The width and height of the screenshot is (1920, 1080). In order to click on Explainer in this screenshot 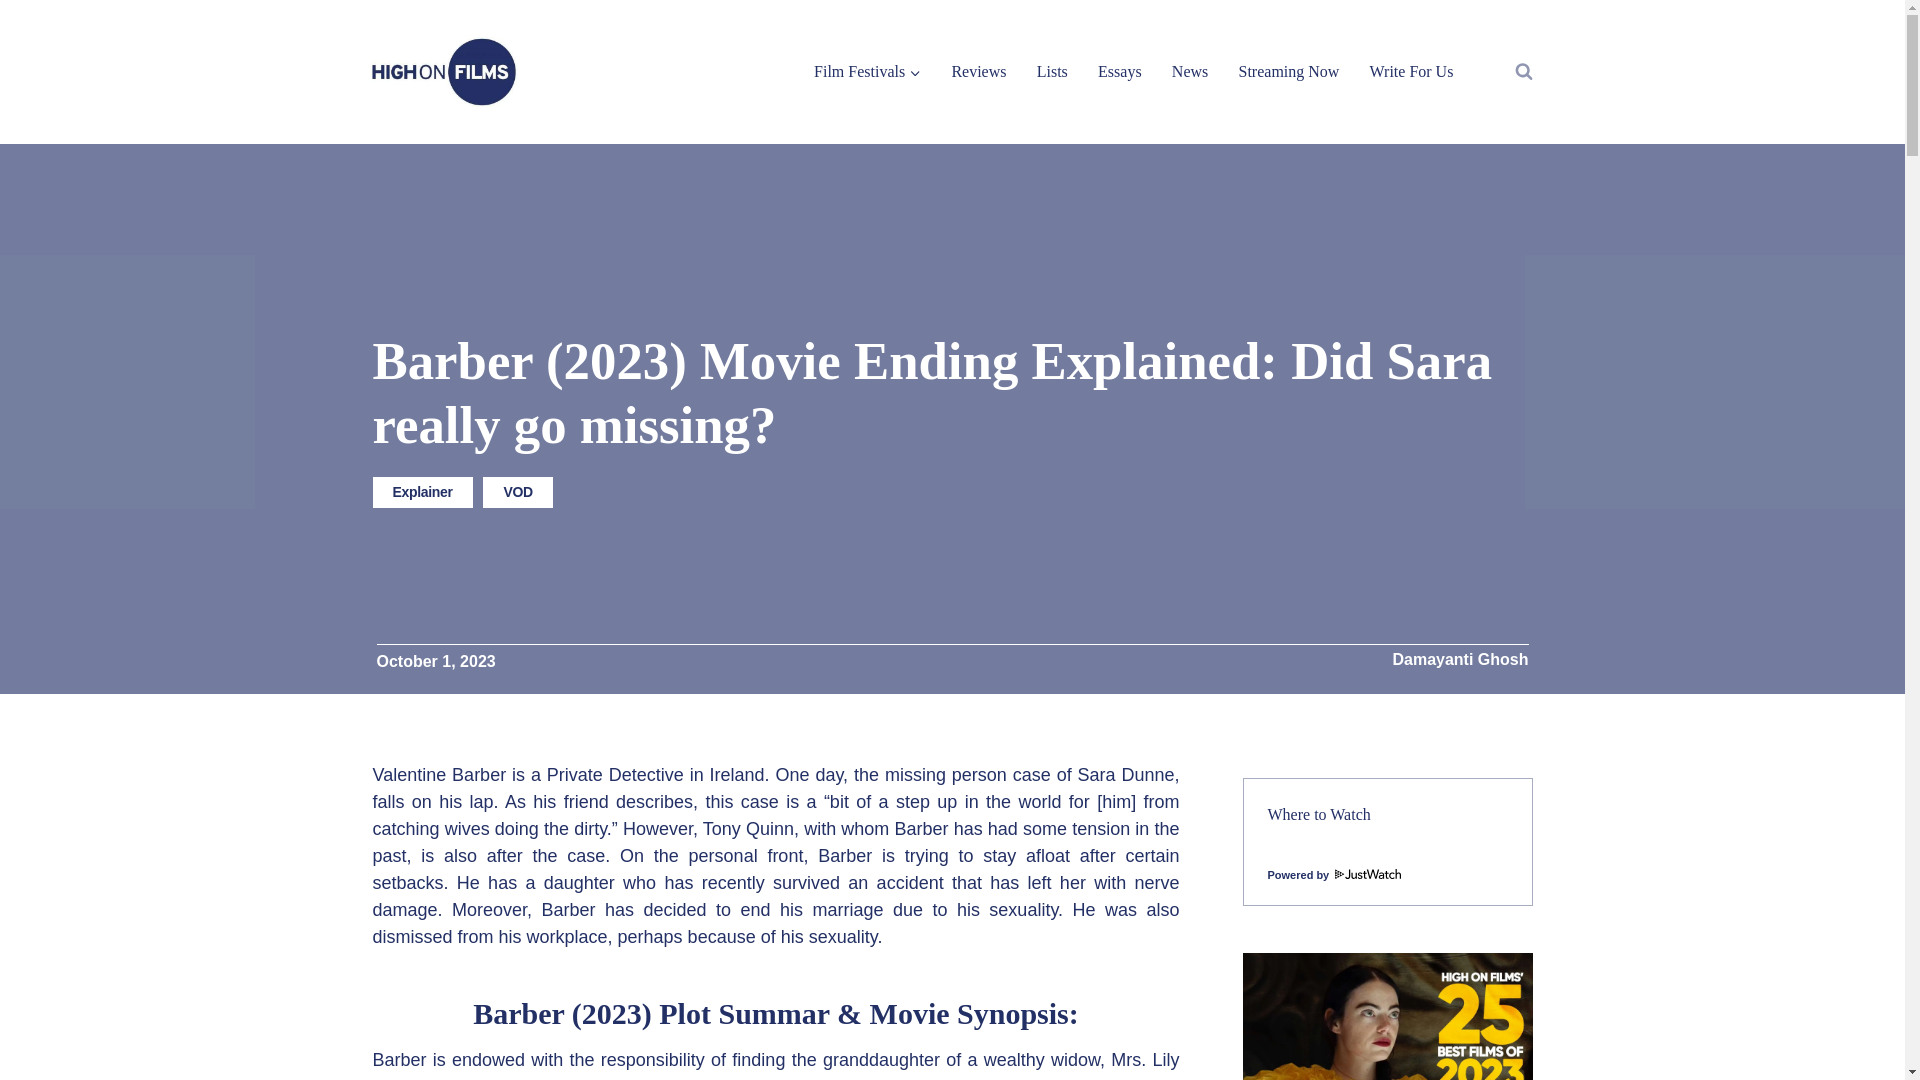, I will do `click(422, 492)`.